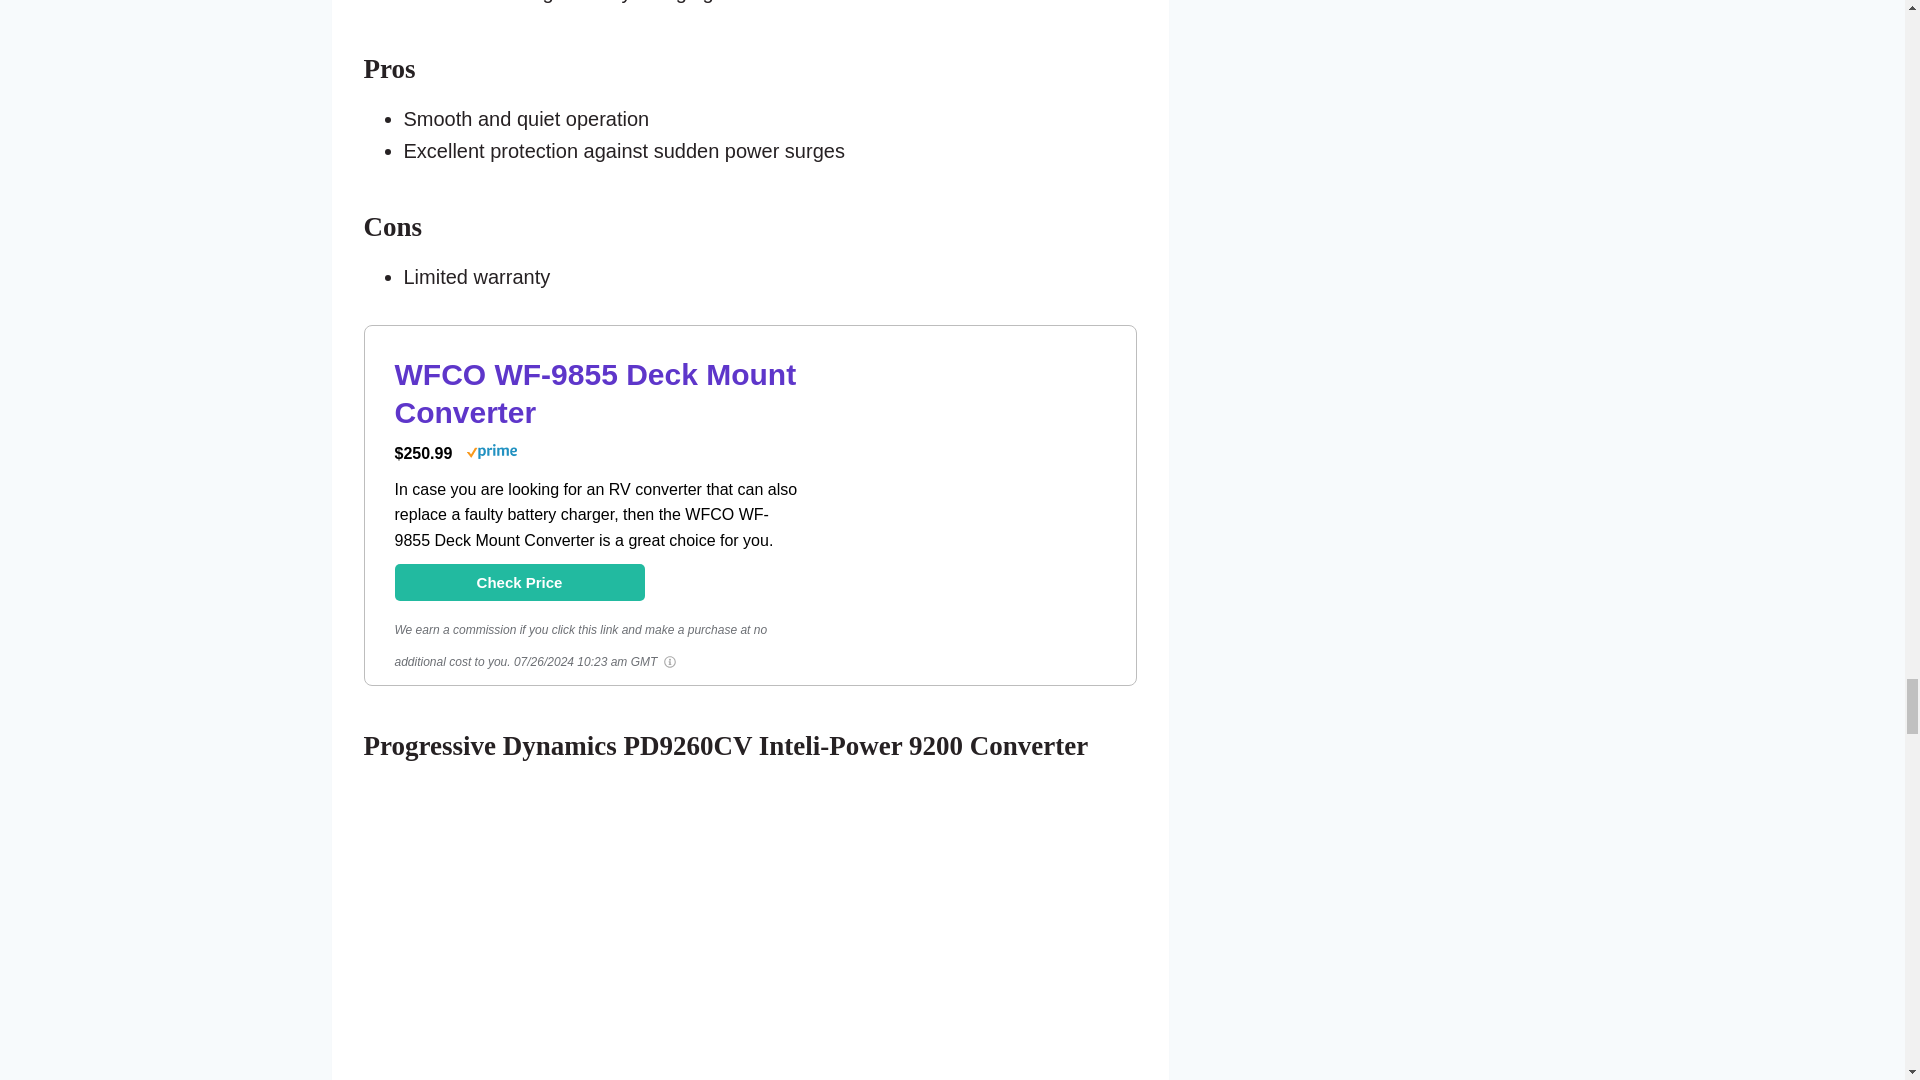 Image resolution: width=1920 pixels, height=1080 pixels. I want to click on WFCO WF-9855 Deck Mount Converter, so click(594, 393).